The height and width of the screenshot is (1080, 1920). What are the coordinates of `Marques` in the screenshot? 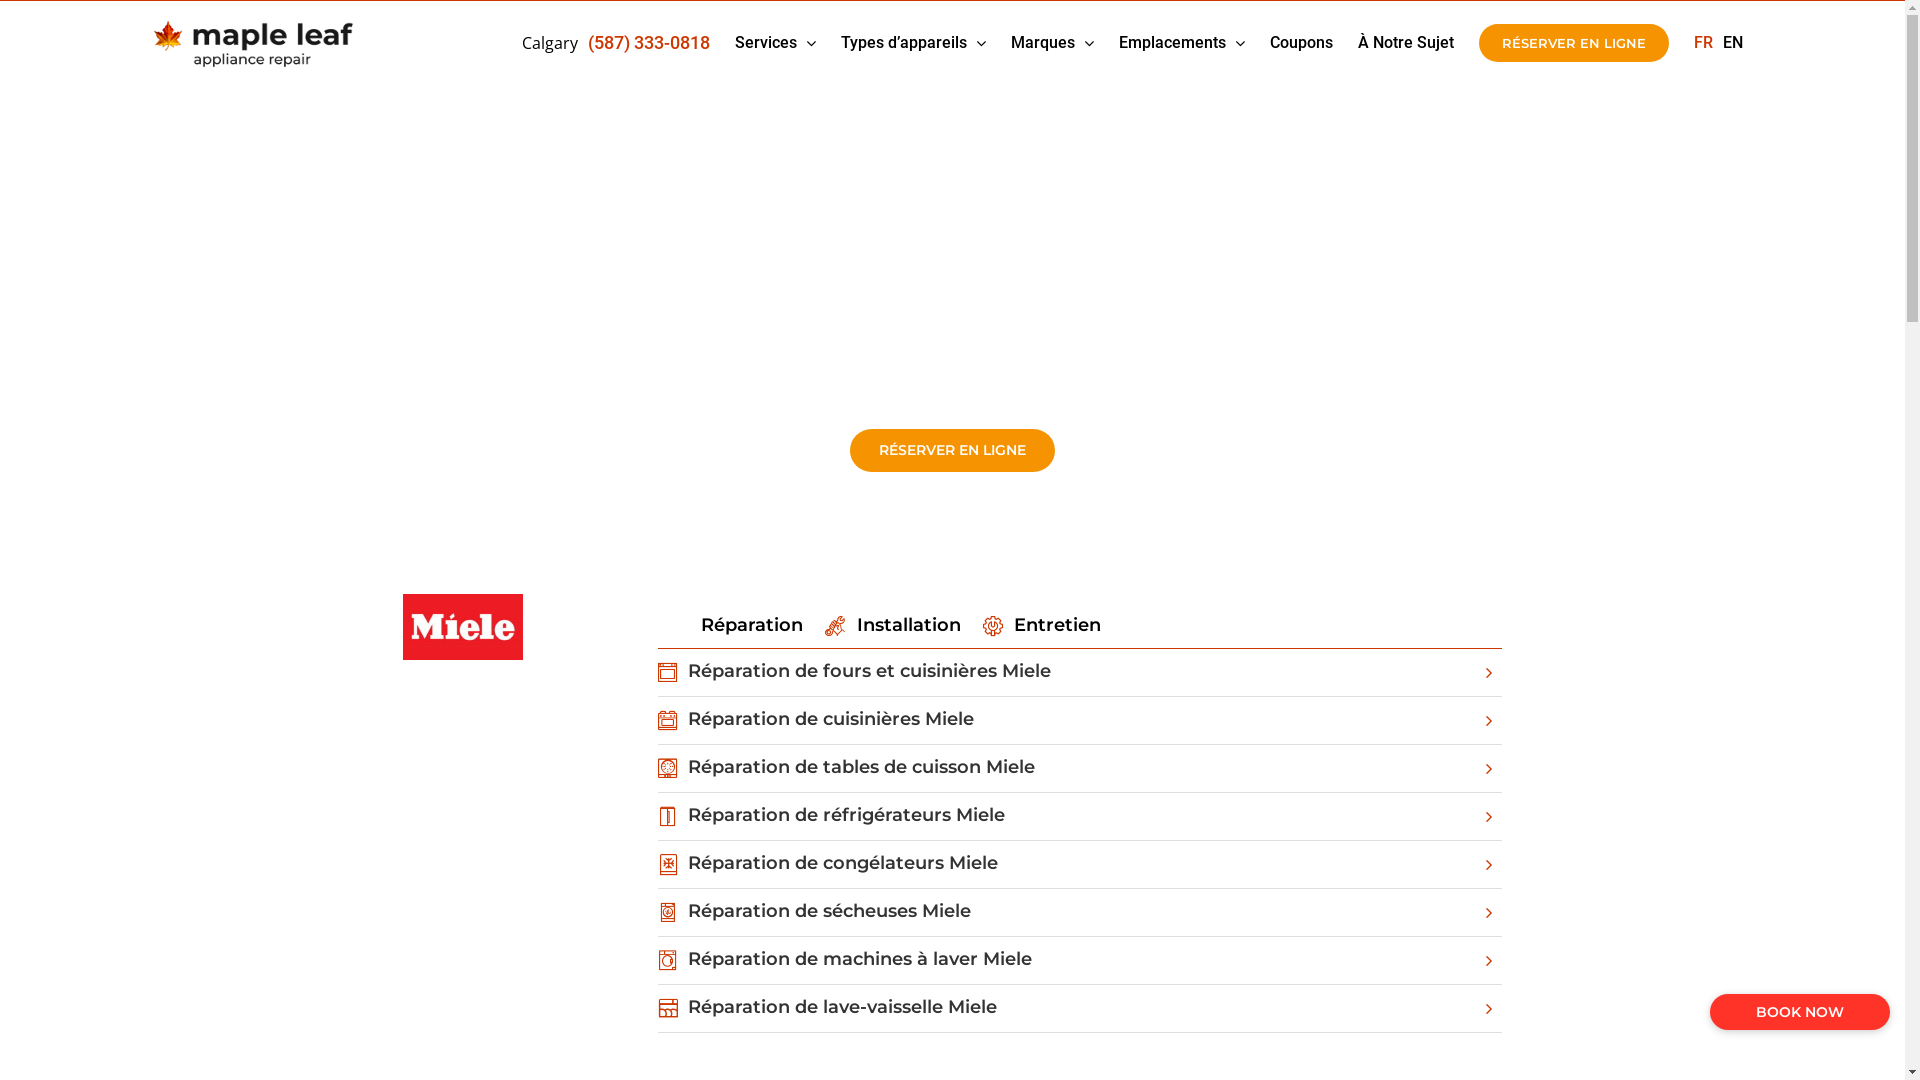 It's located at (1051, 43).